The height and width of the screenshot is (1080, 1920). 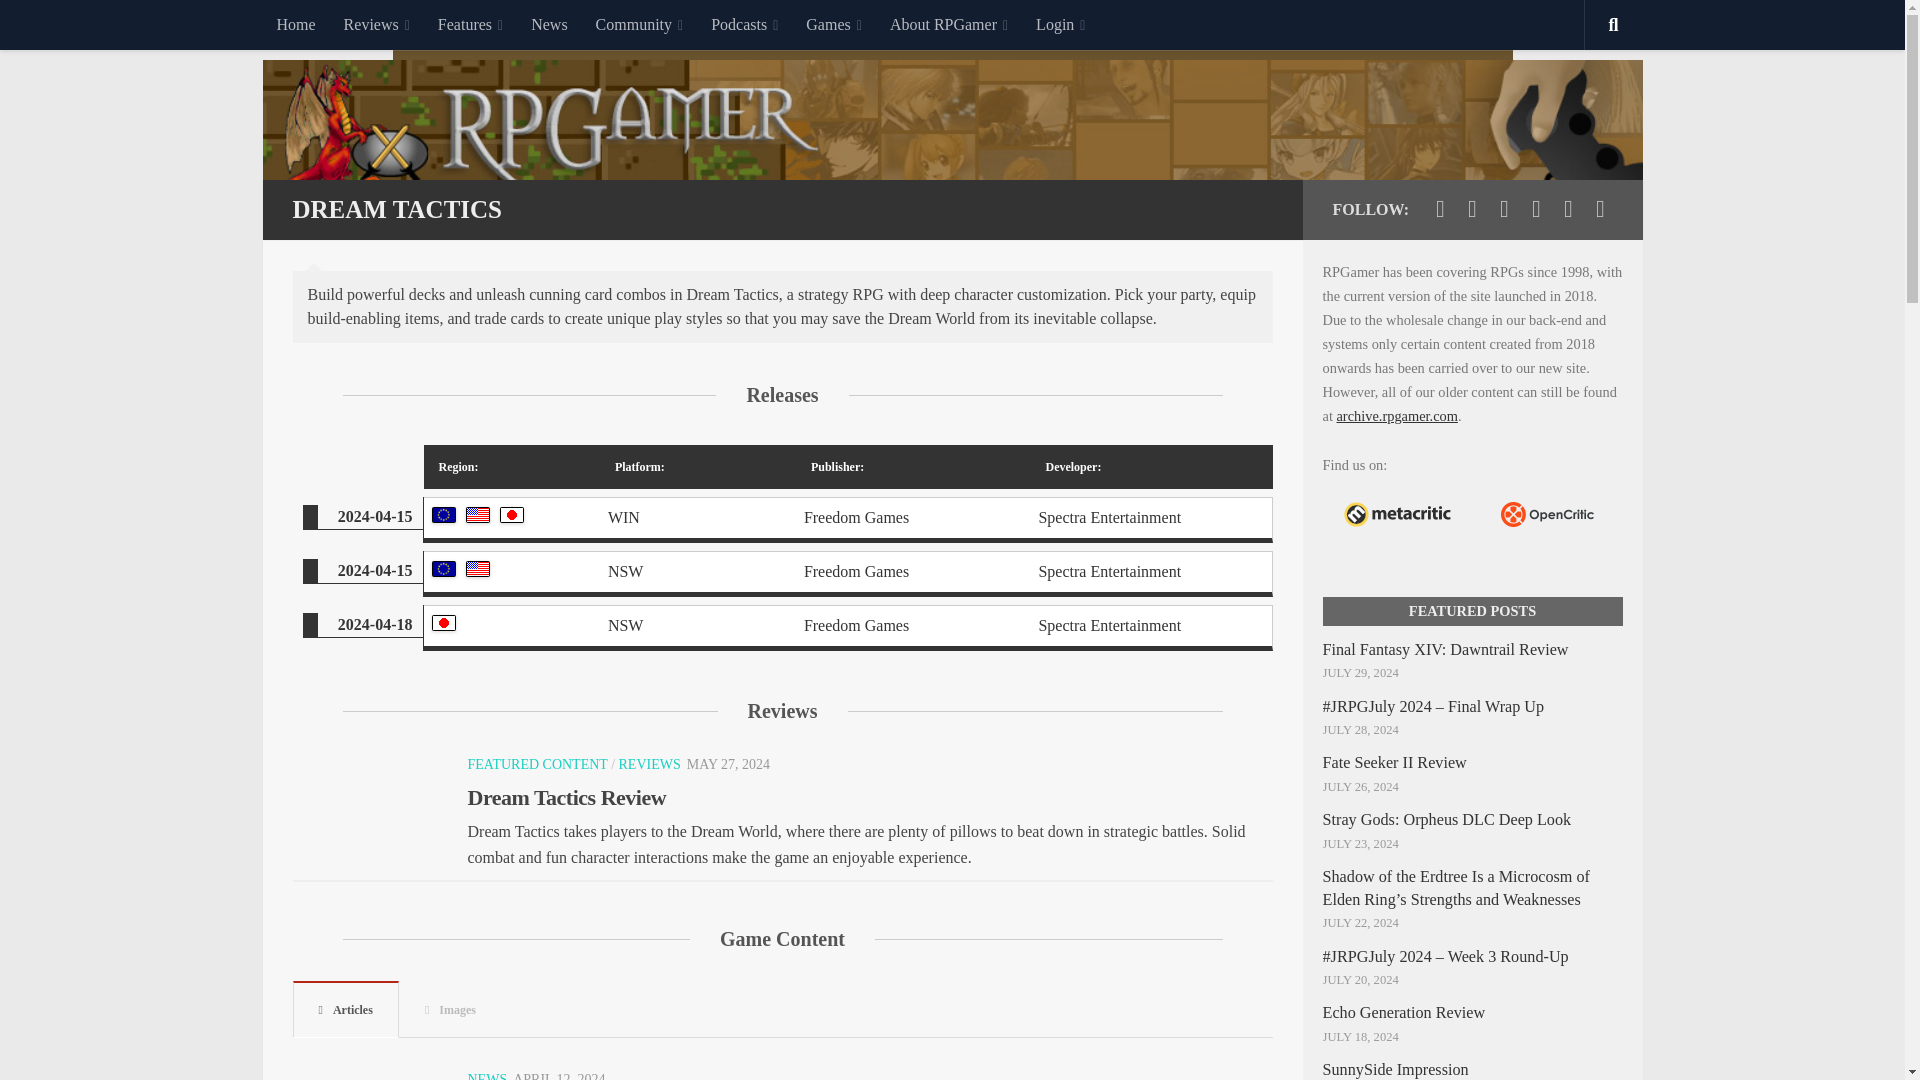 I want to click on Follow us on Youtube, so click(x=1504, y=208).